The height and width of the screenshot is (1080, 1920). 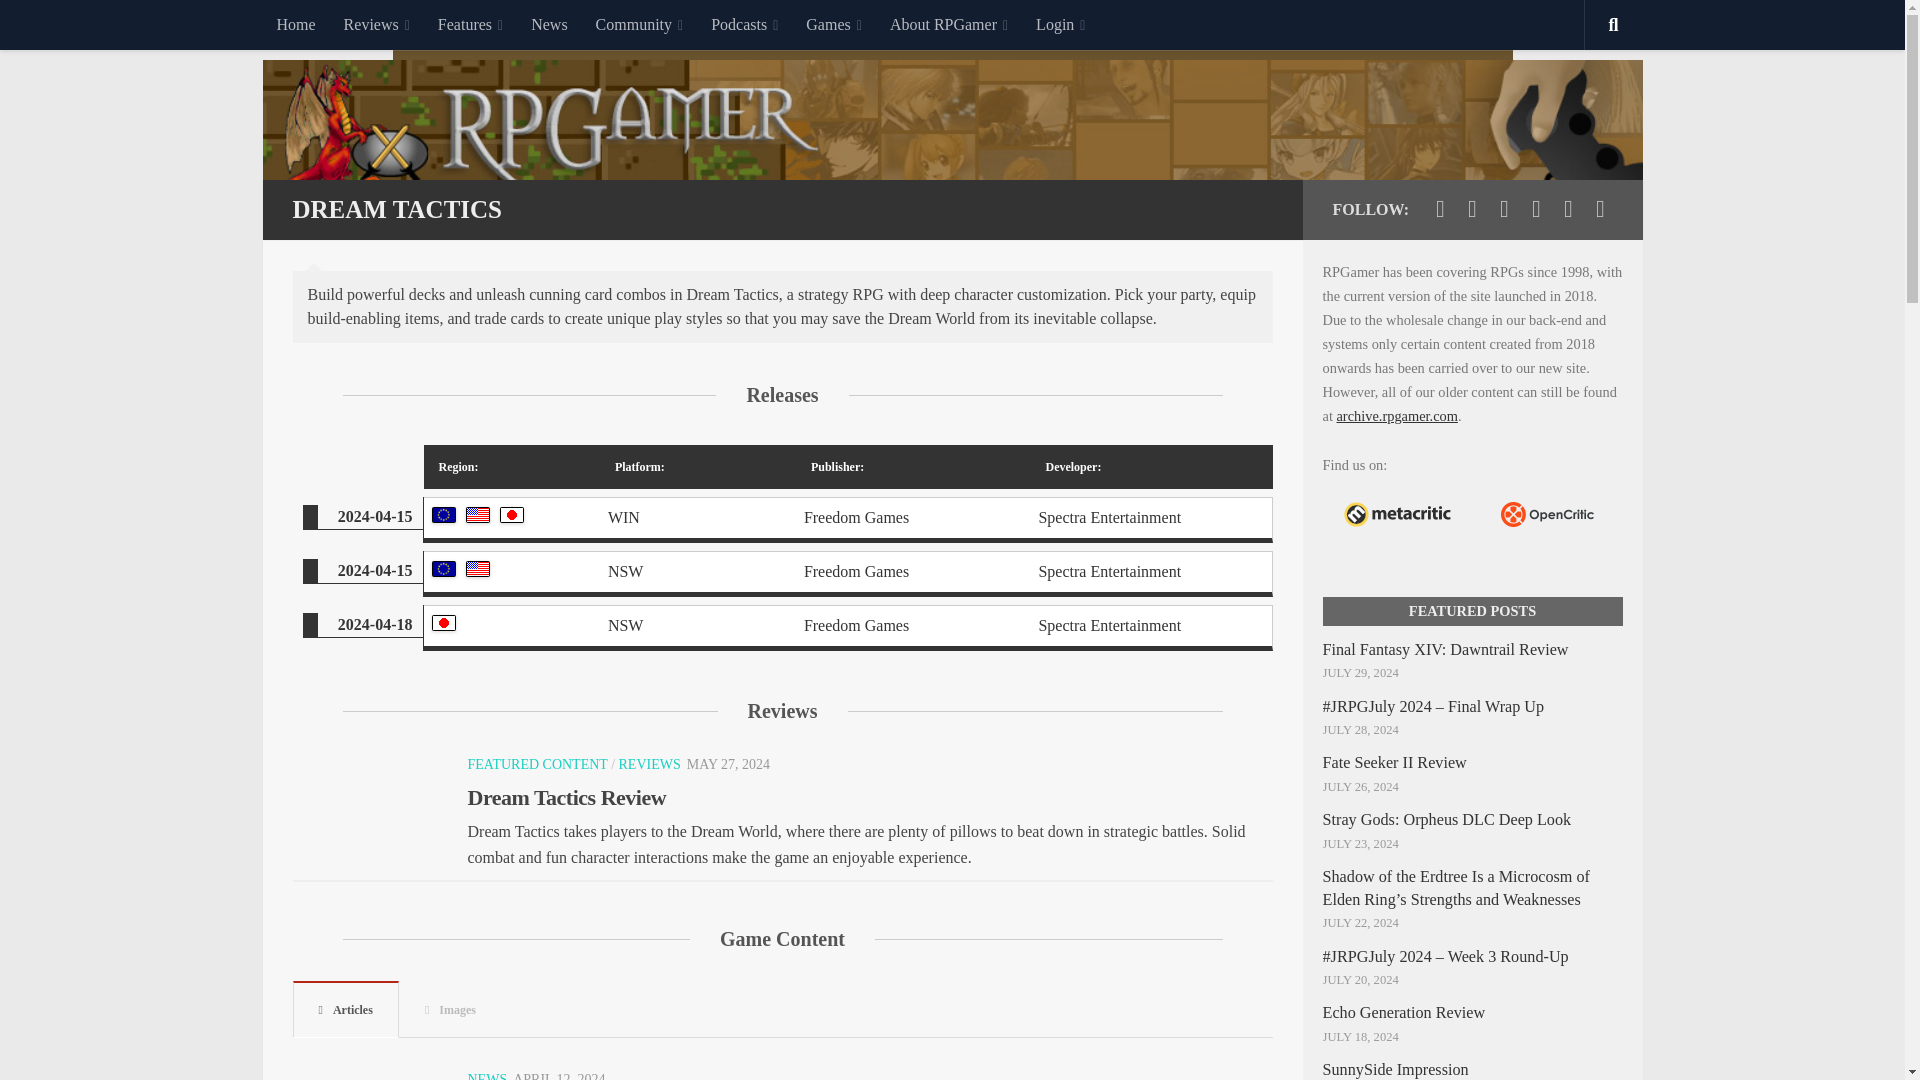 I want to click on Follow us on Youtube, so click(x=1504, y=208).